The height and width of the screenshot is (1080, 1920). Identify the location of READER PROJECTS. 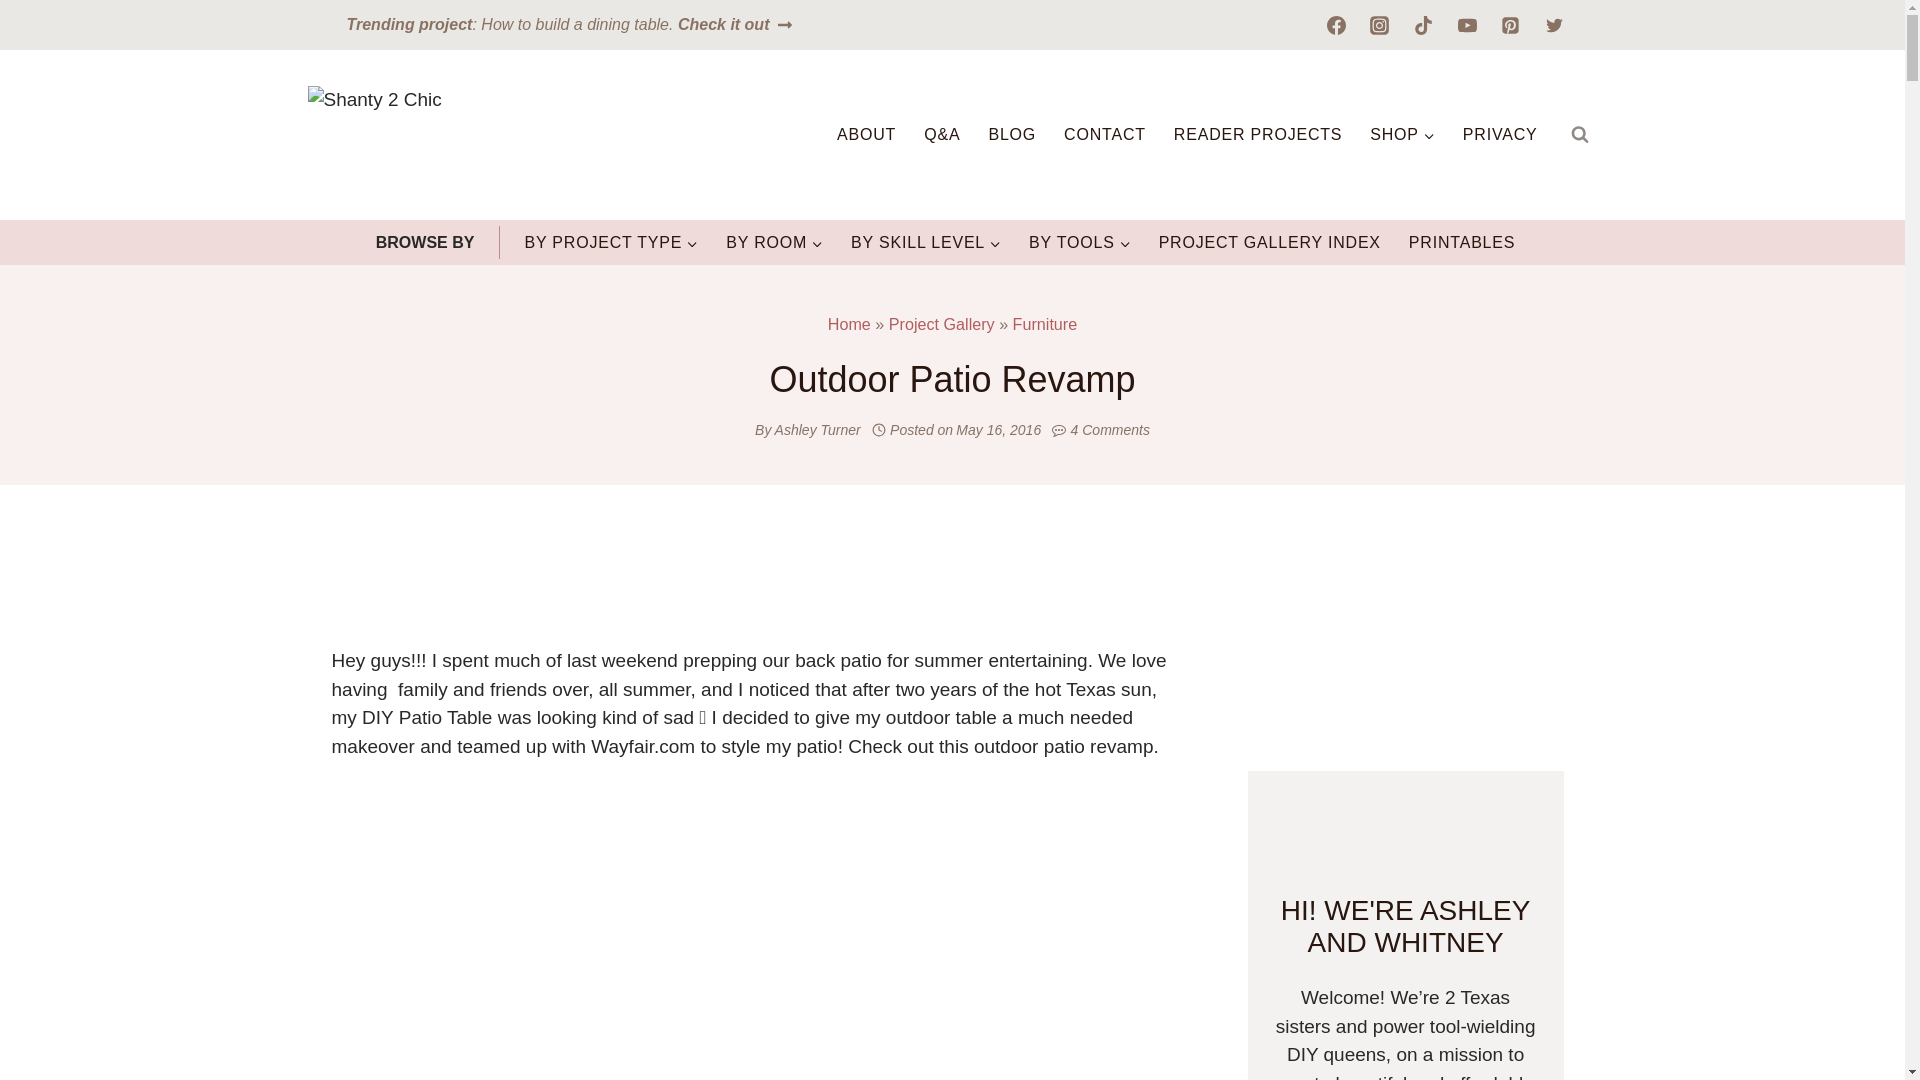
(1257, 134).